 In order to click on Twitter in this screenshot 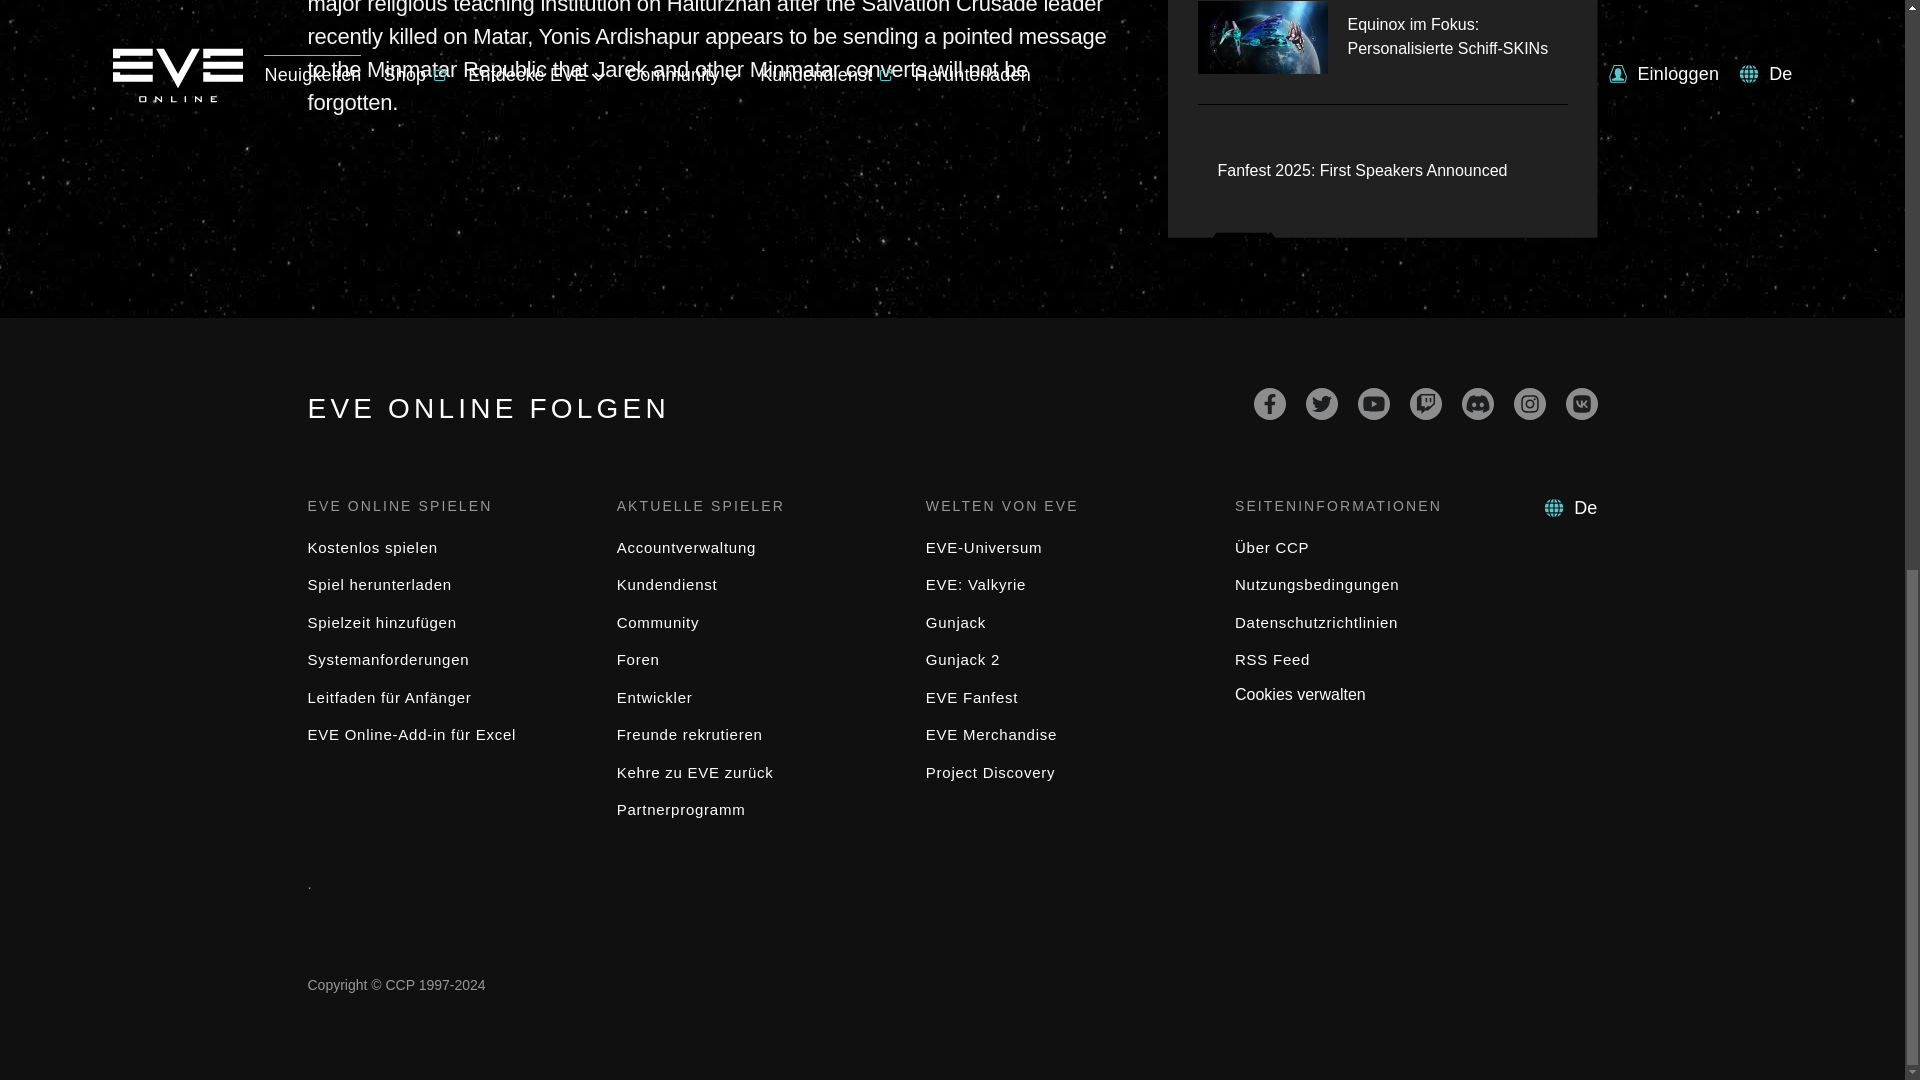, I will do `click(1322, 404)`.